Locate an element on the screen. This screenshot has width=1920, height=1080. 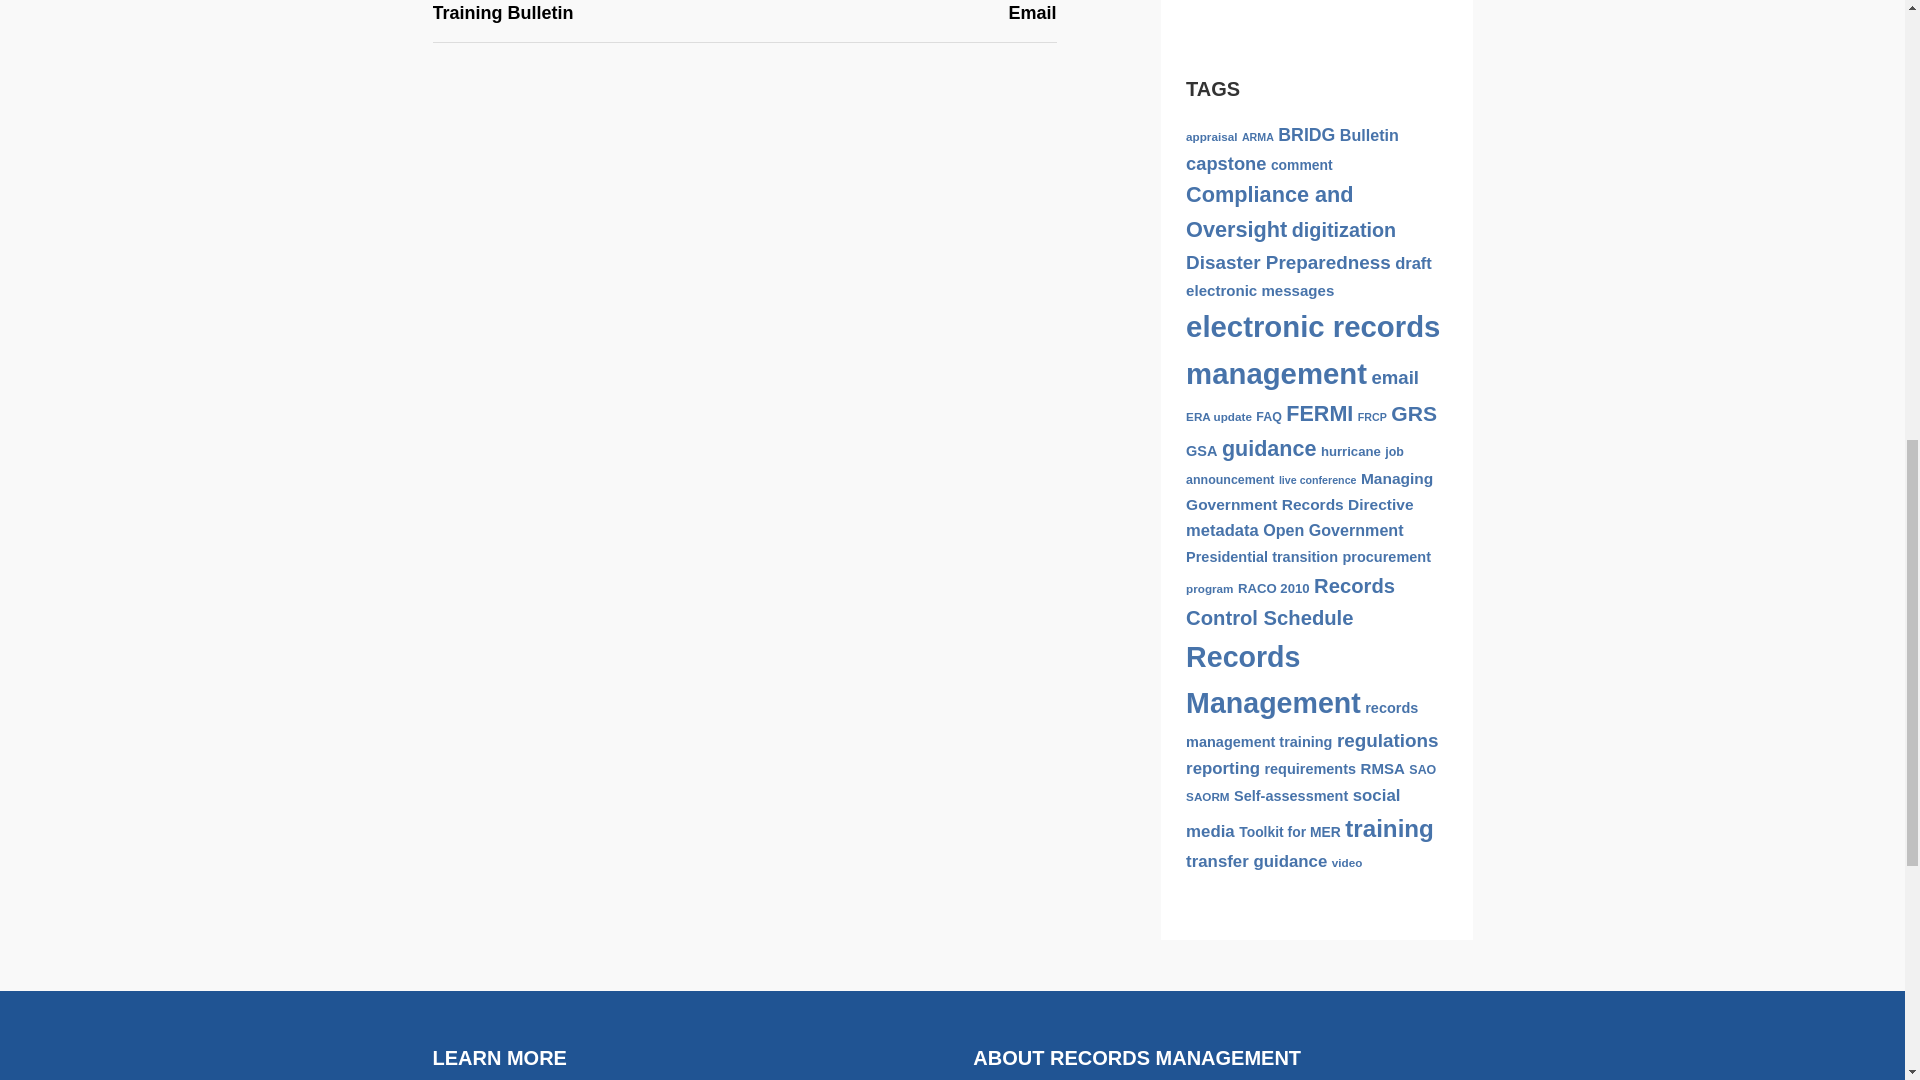
BRIDG is located at coordinates (1306, 134).